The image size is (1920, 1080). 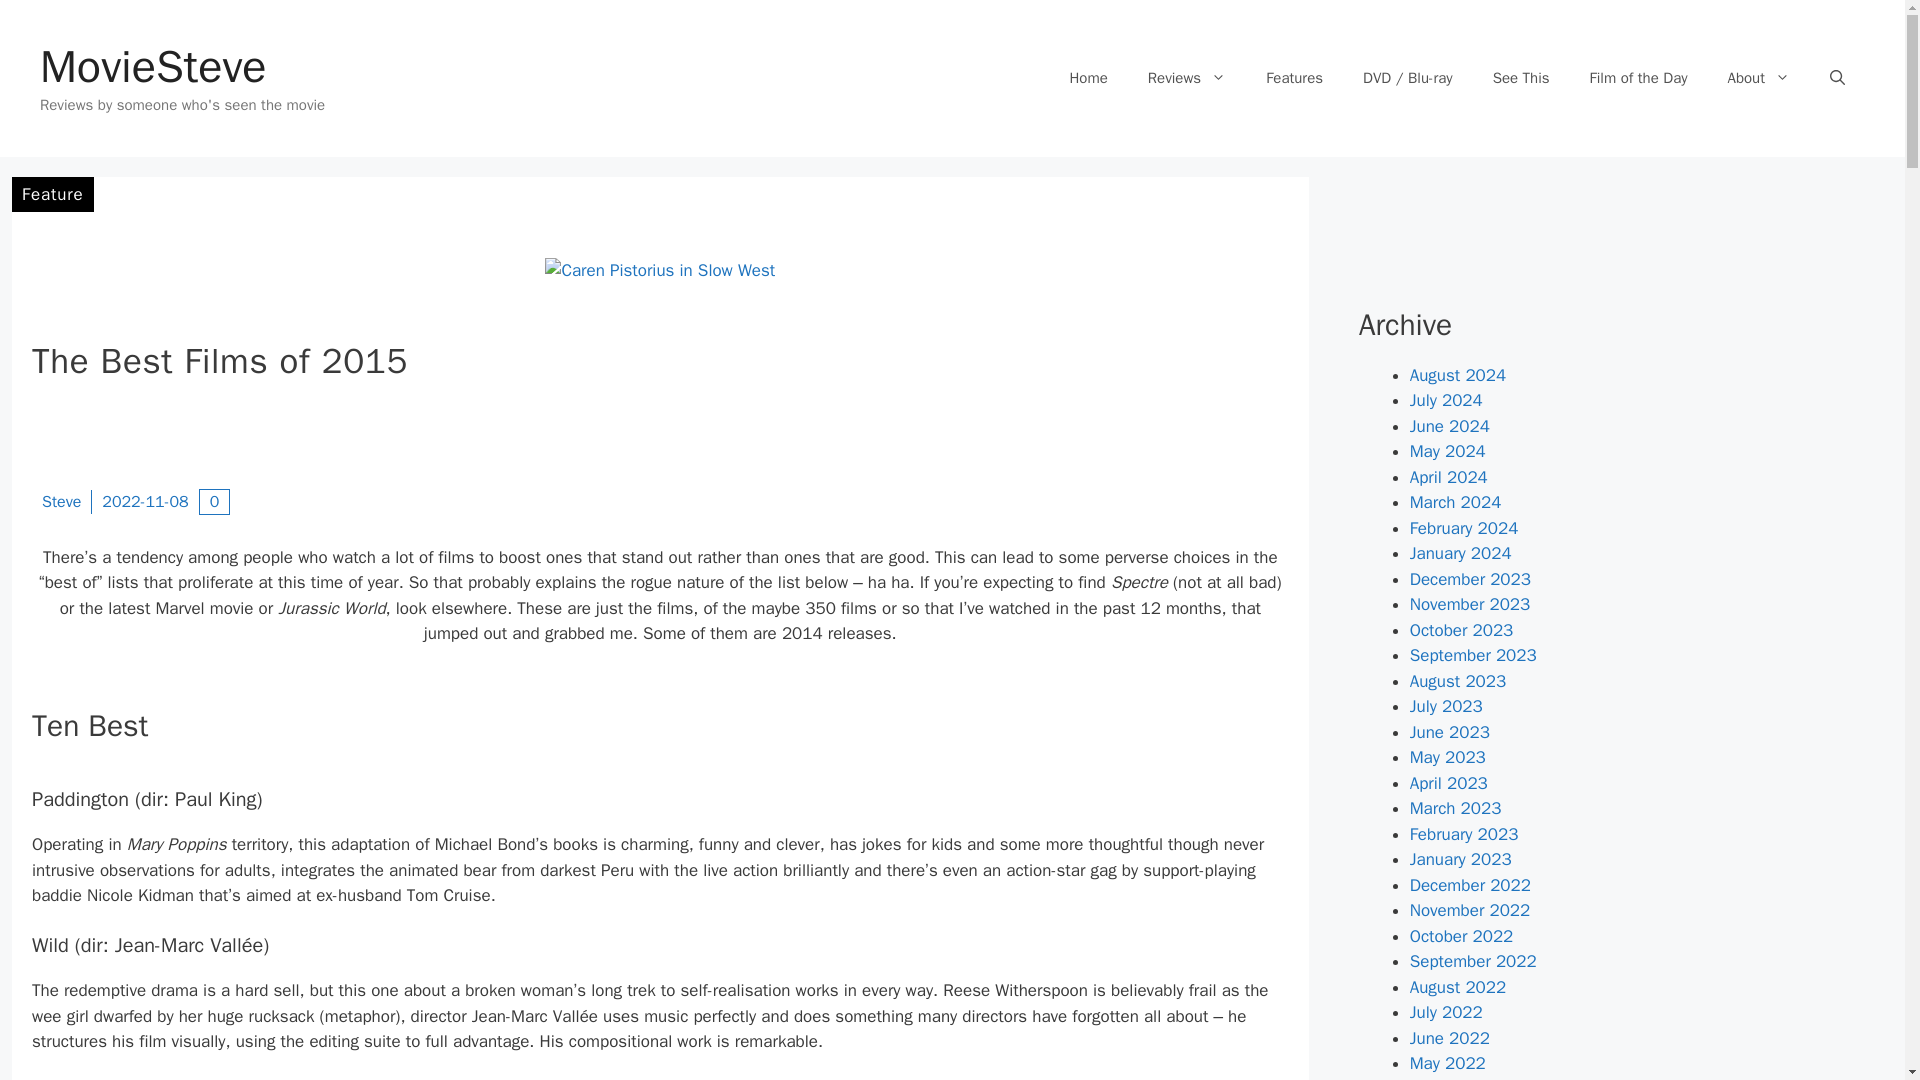 I want to click on About, so click(x=1759, y=78).